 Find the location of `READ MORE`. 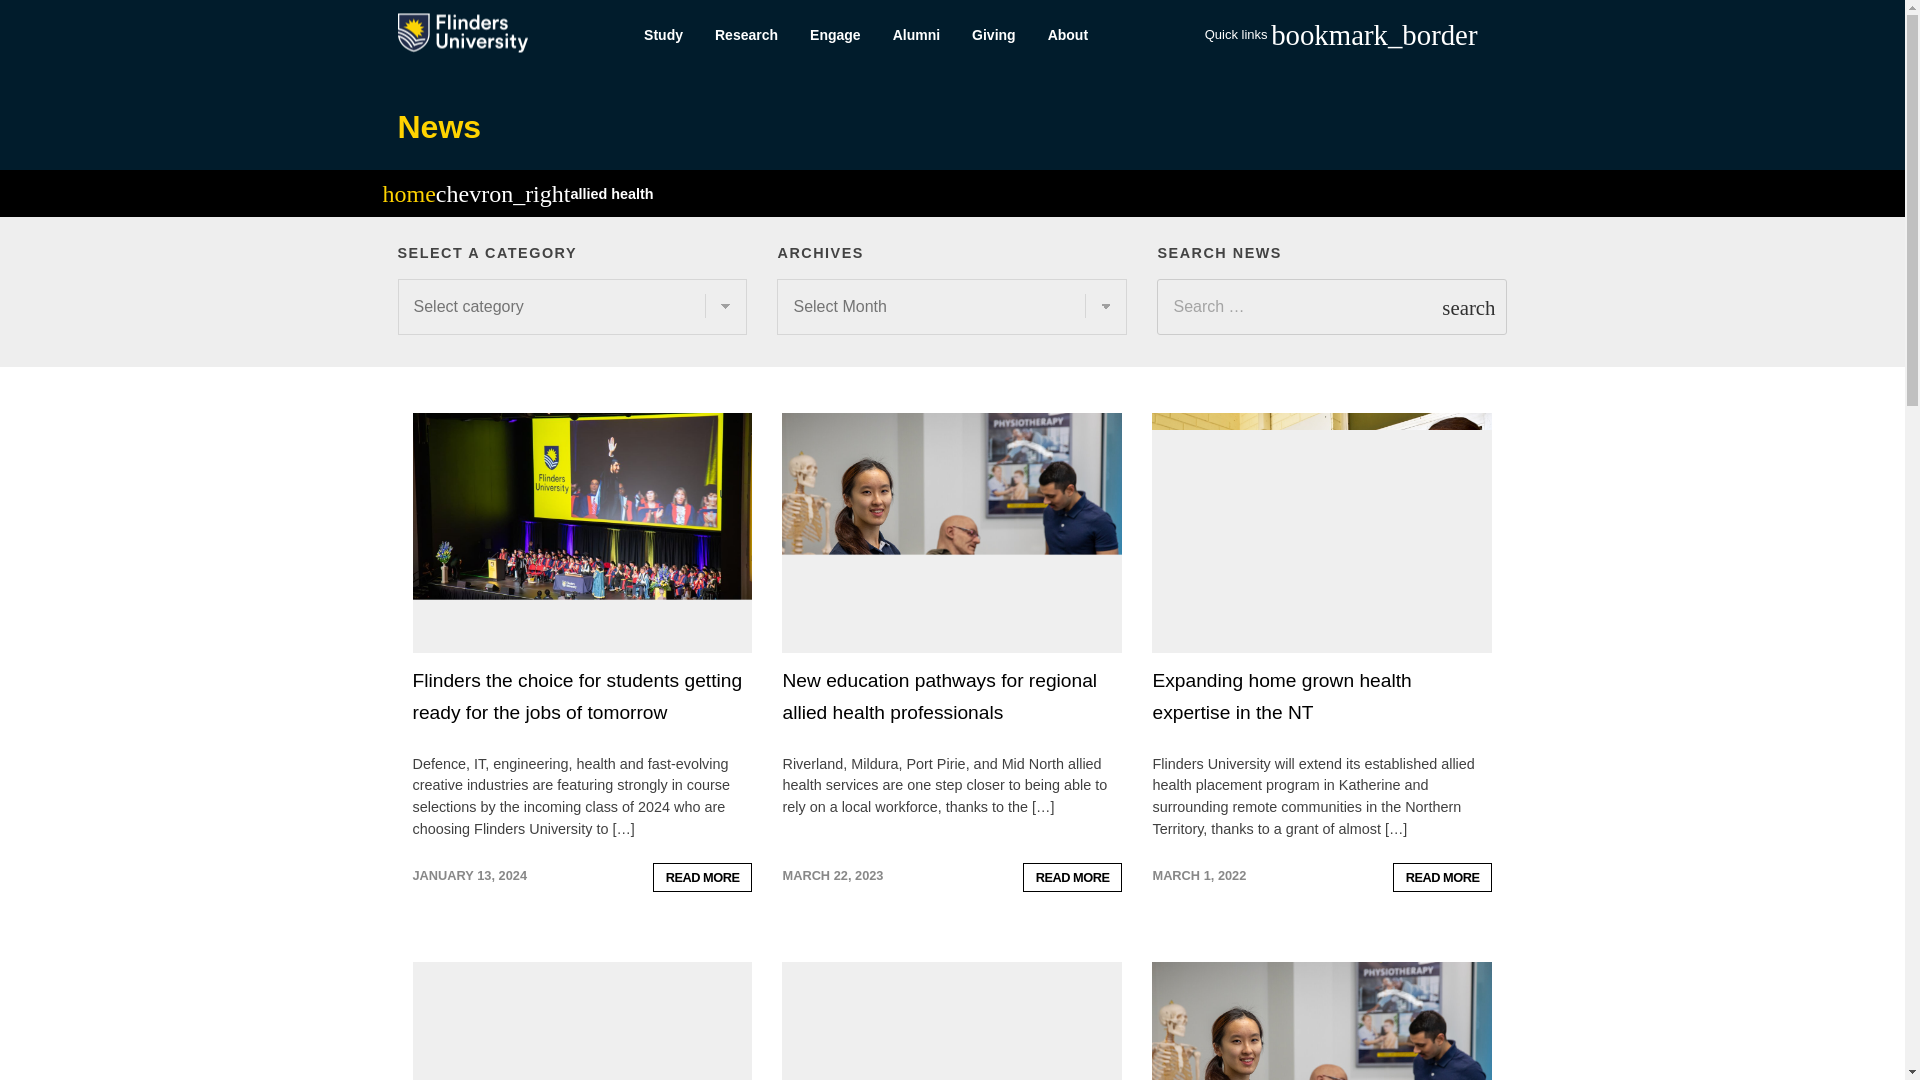

READ MORE is located at coordinates (1443, 877).